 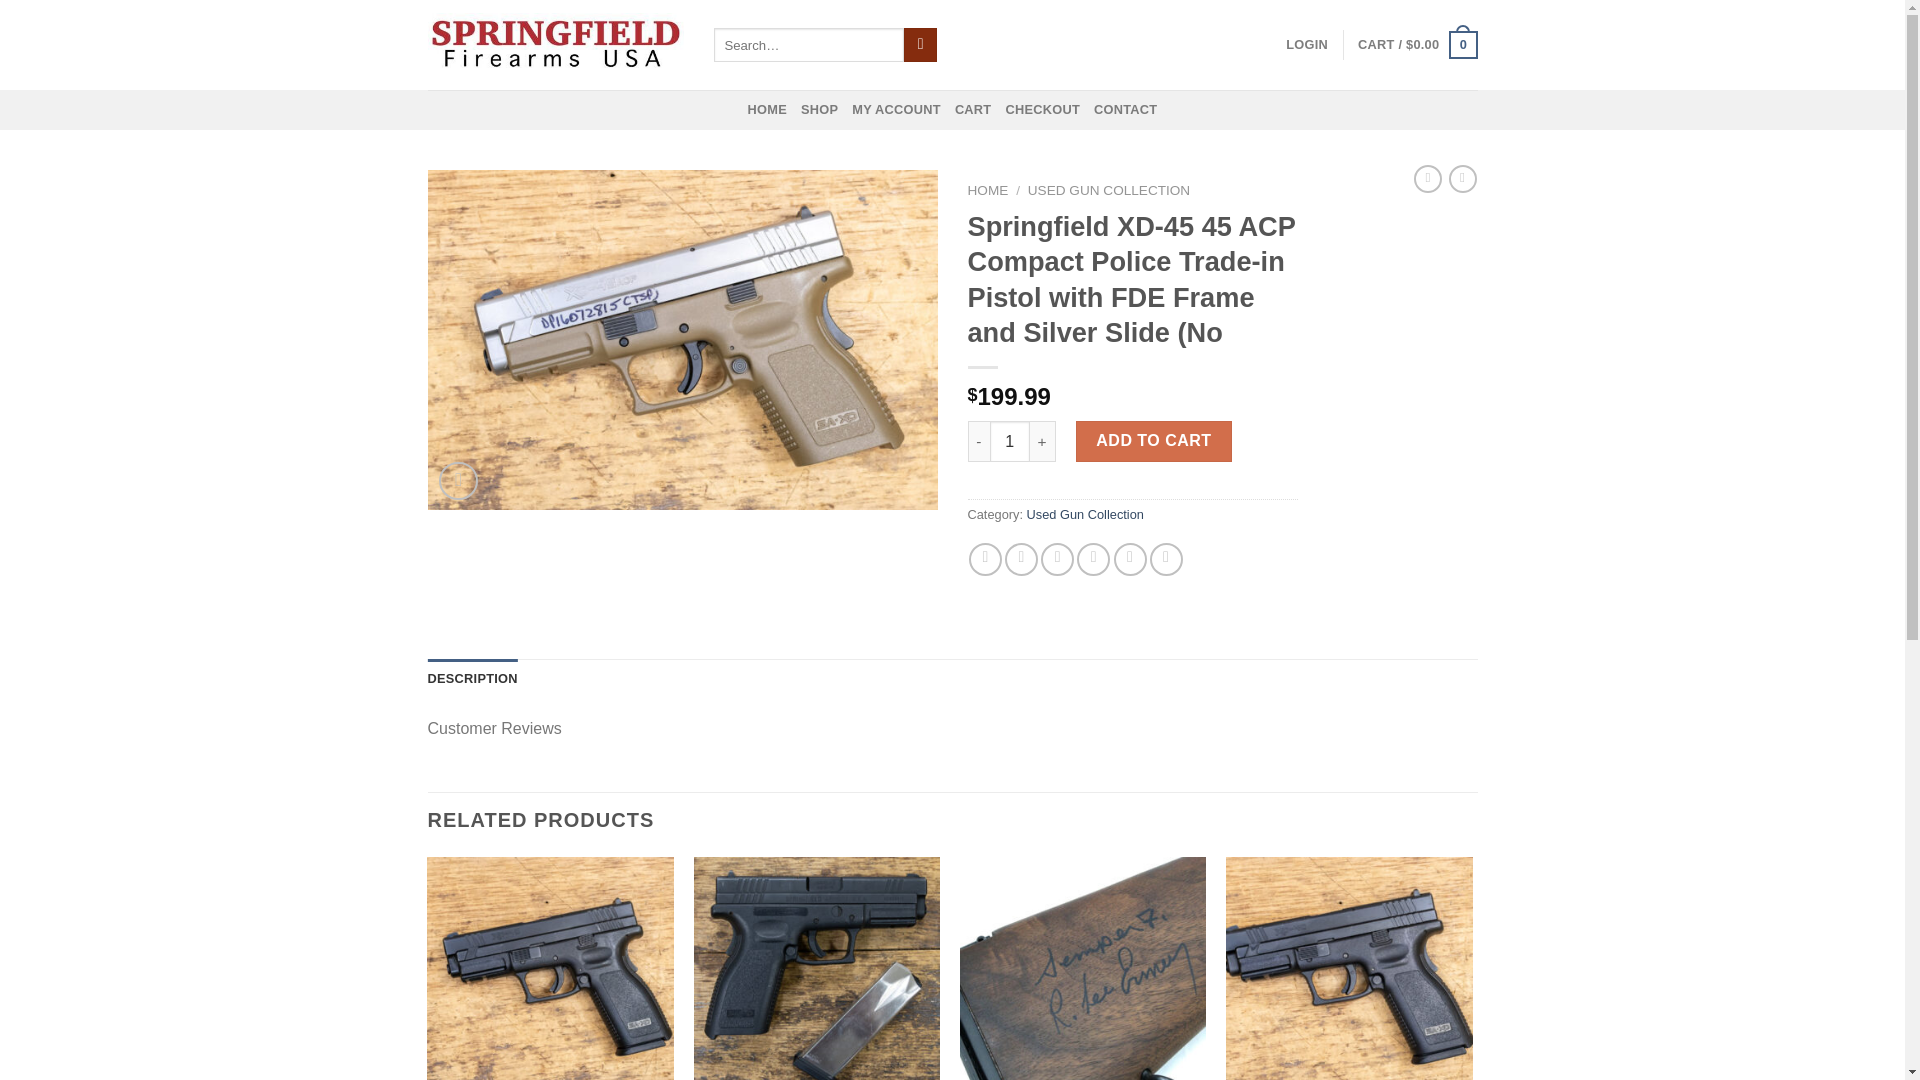 What do you see at coordinates (1416, 45) in the screenshot?
I see `Cart` at bounding box center [1416, 45].